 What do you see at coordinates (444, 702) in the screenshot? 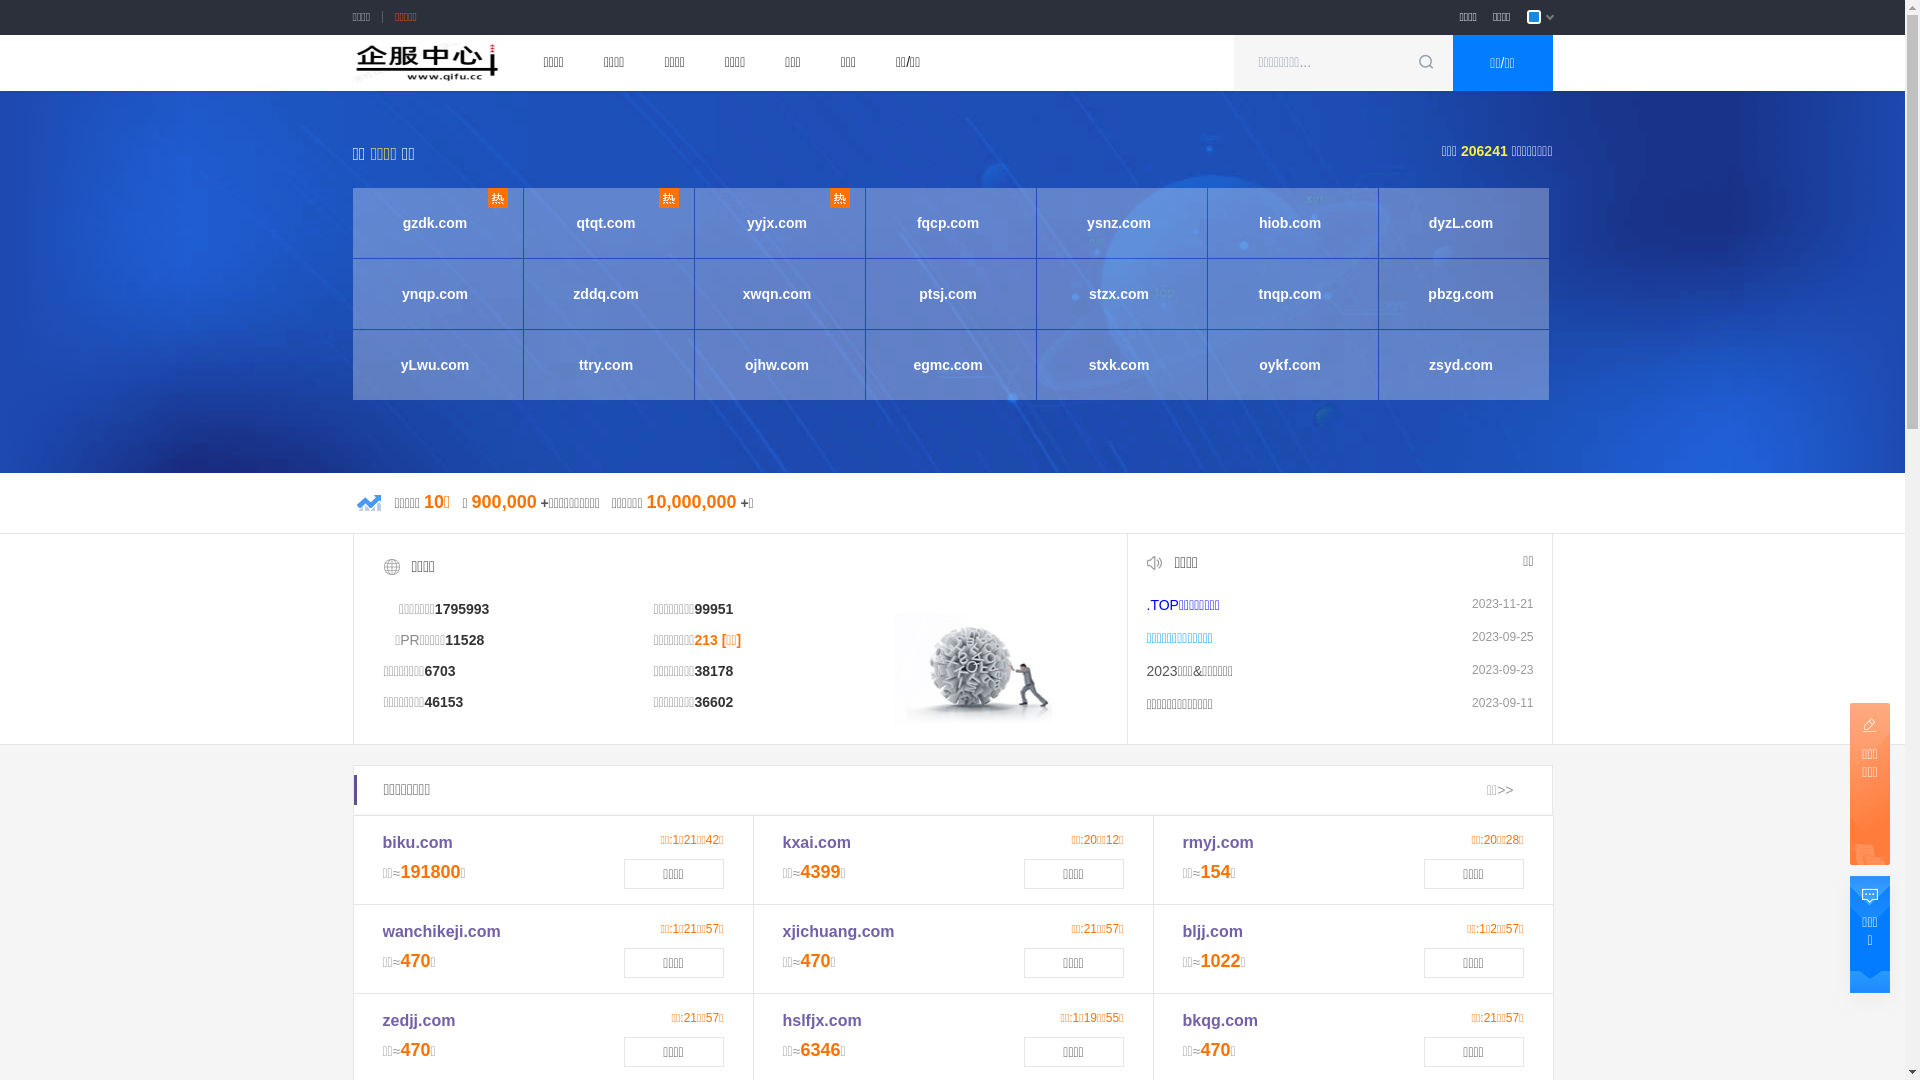
I see `46153` at bounding box center [444, 702].